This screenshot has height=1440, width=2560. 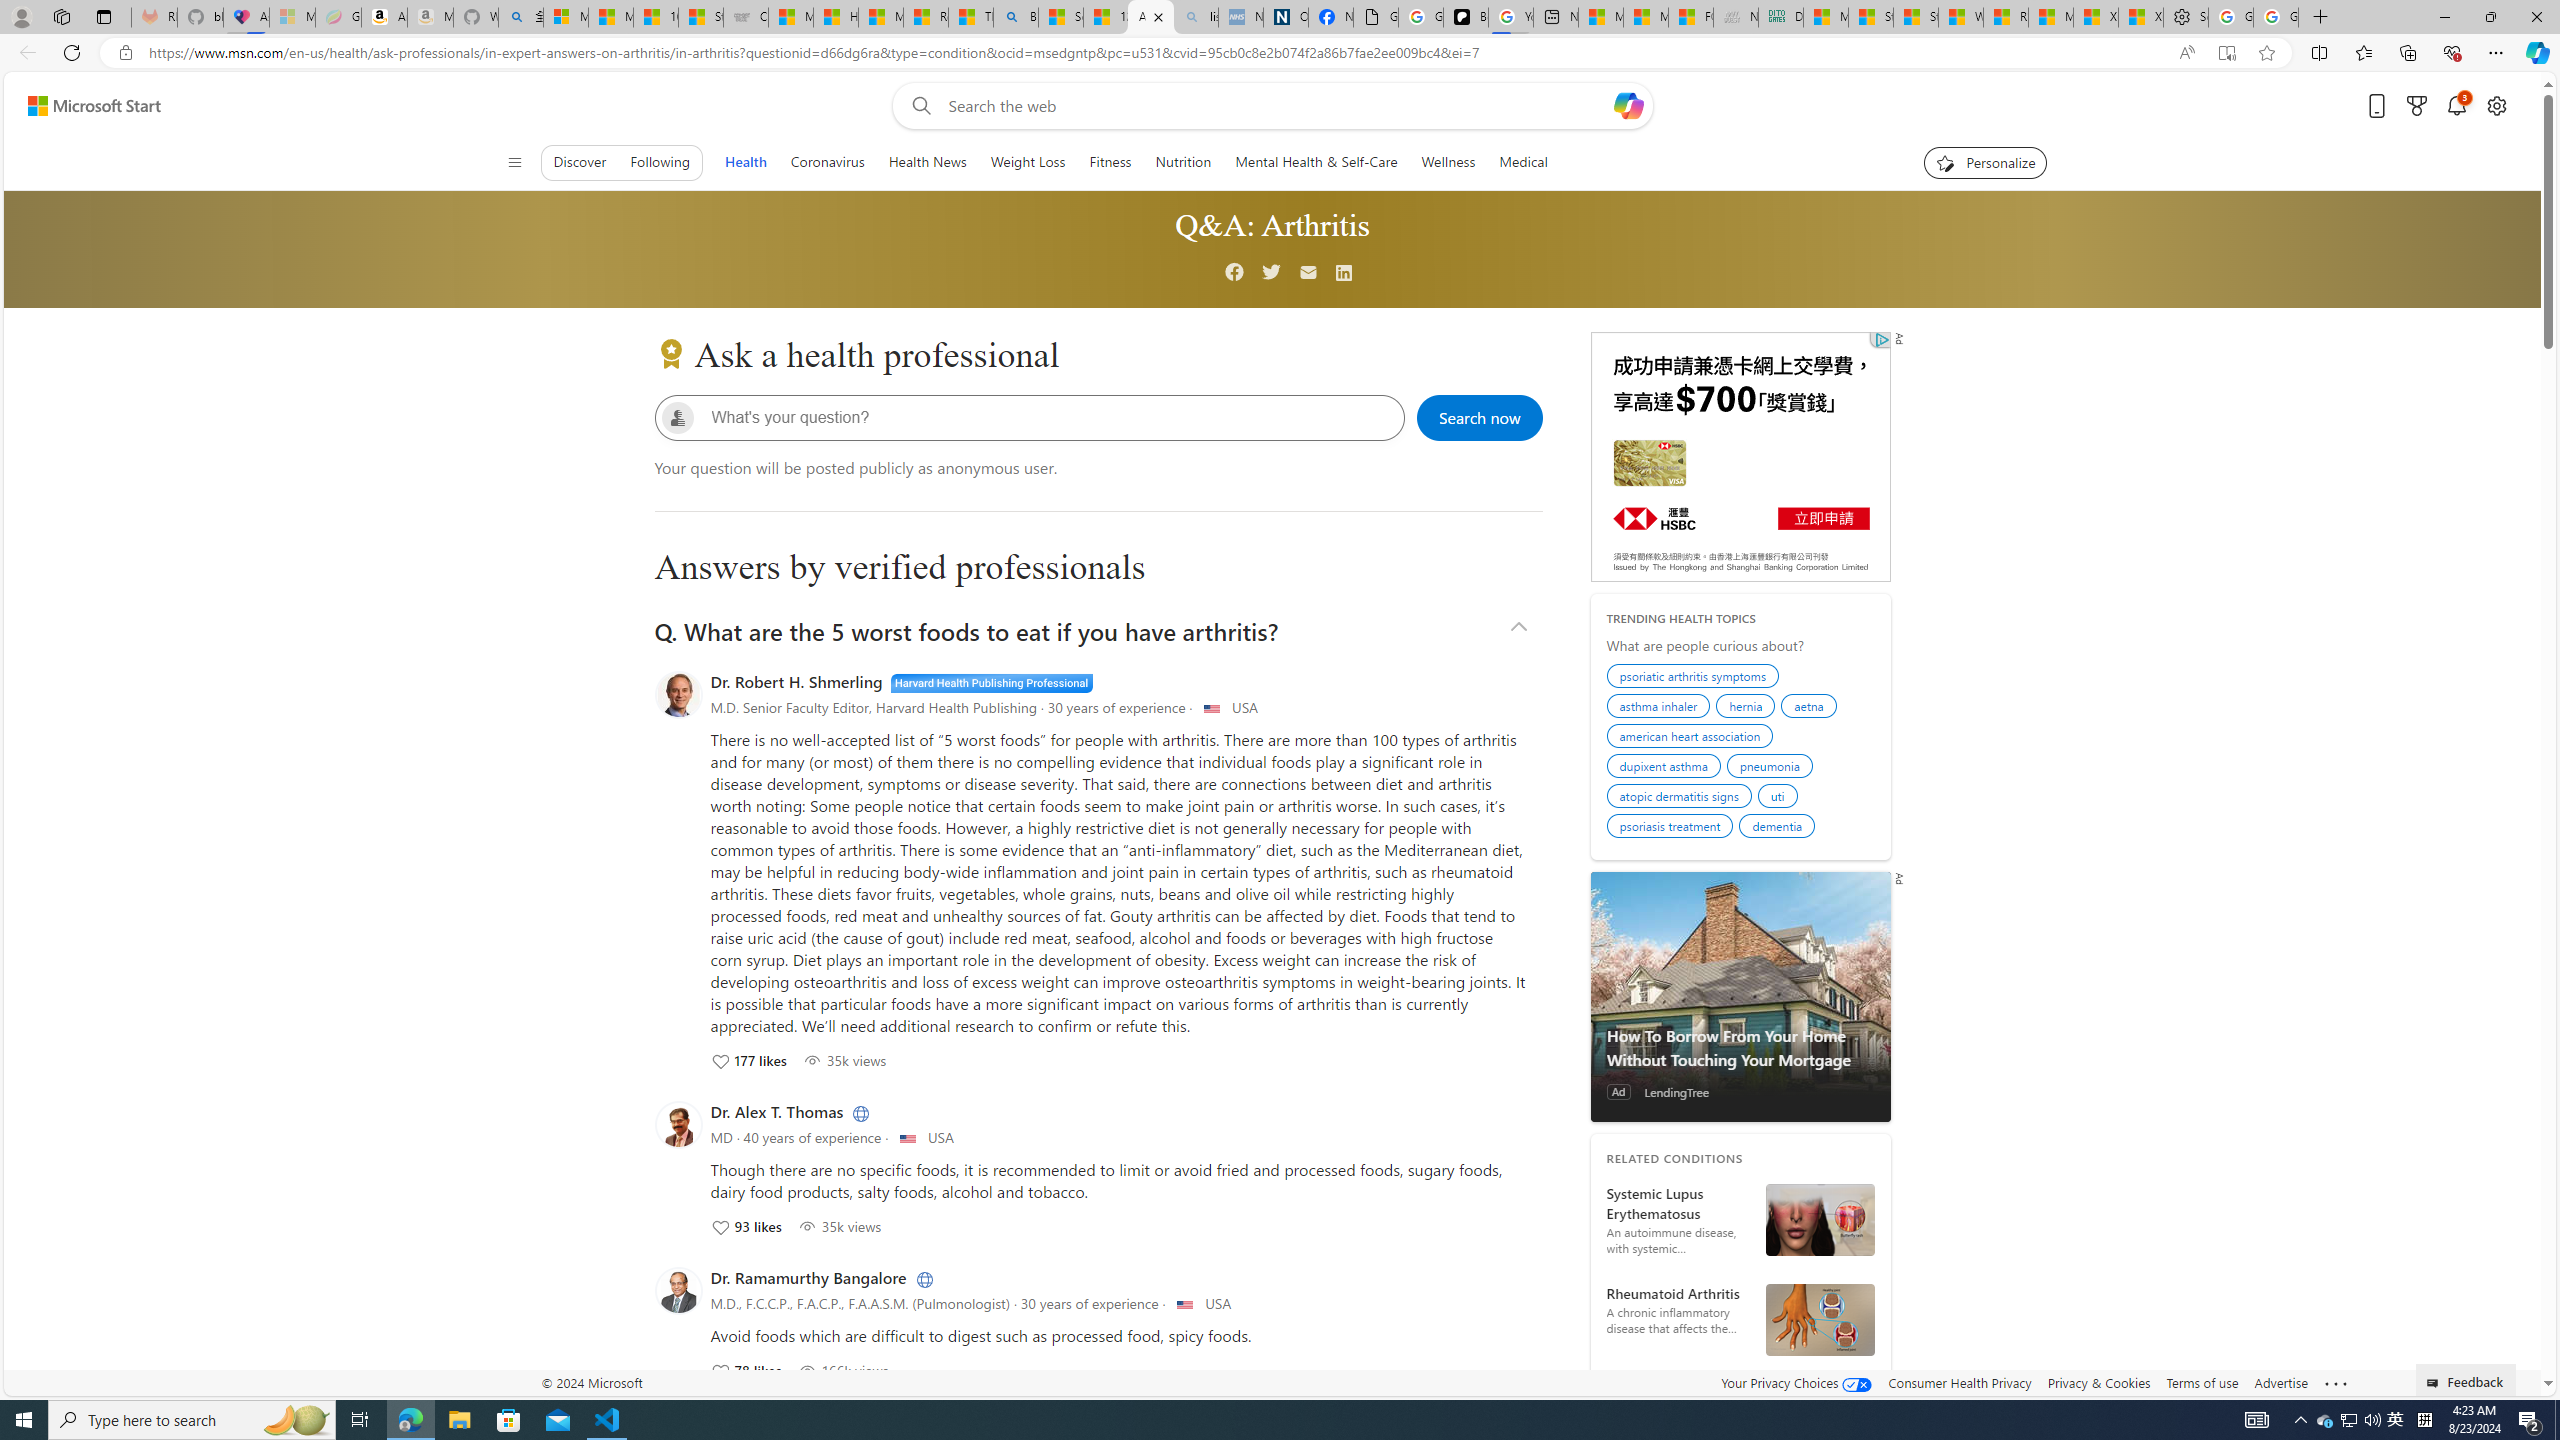 I want to click on Harvard health publishing professional, so click(x=992, y=682).